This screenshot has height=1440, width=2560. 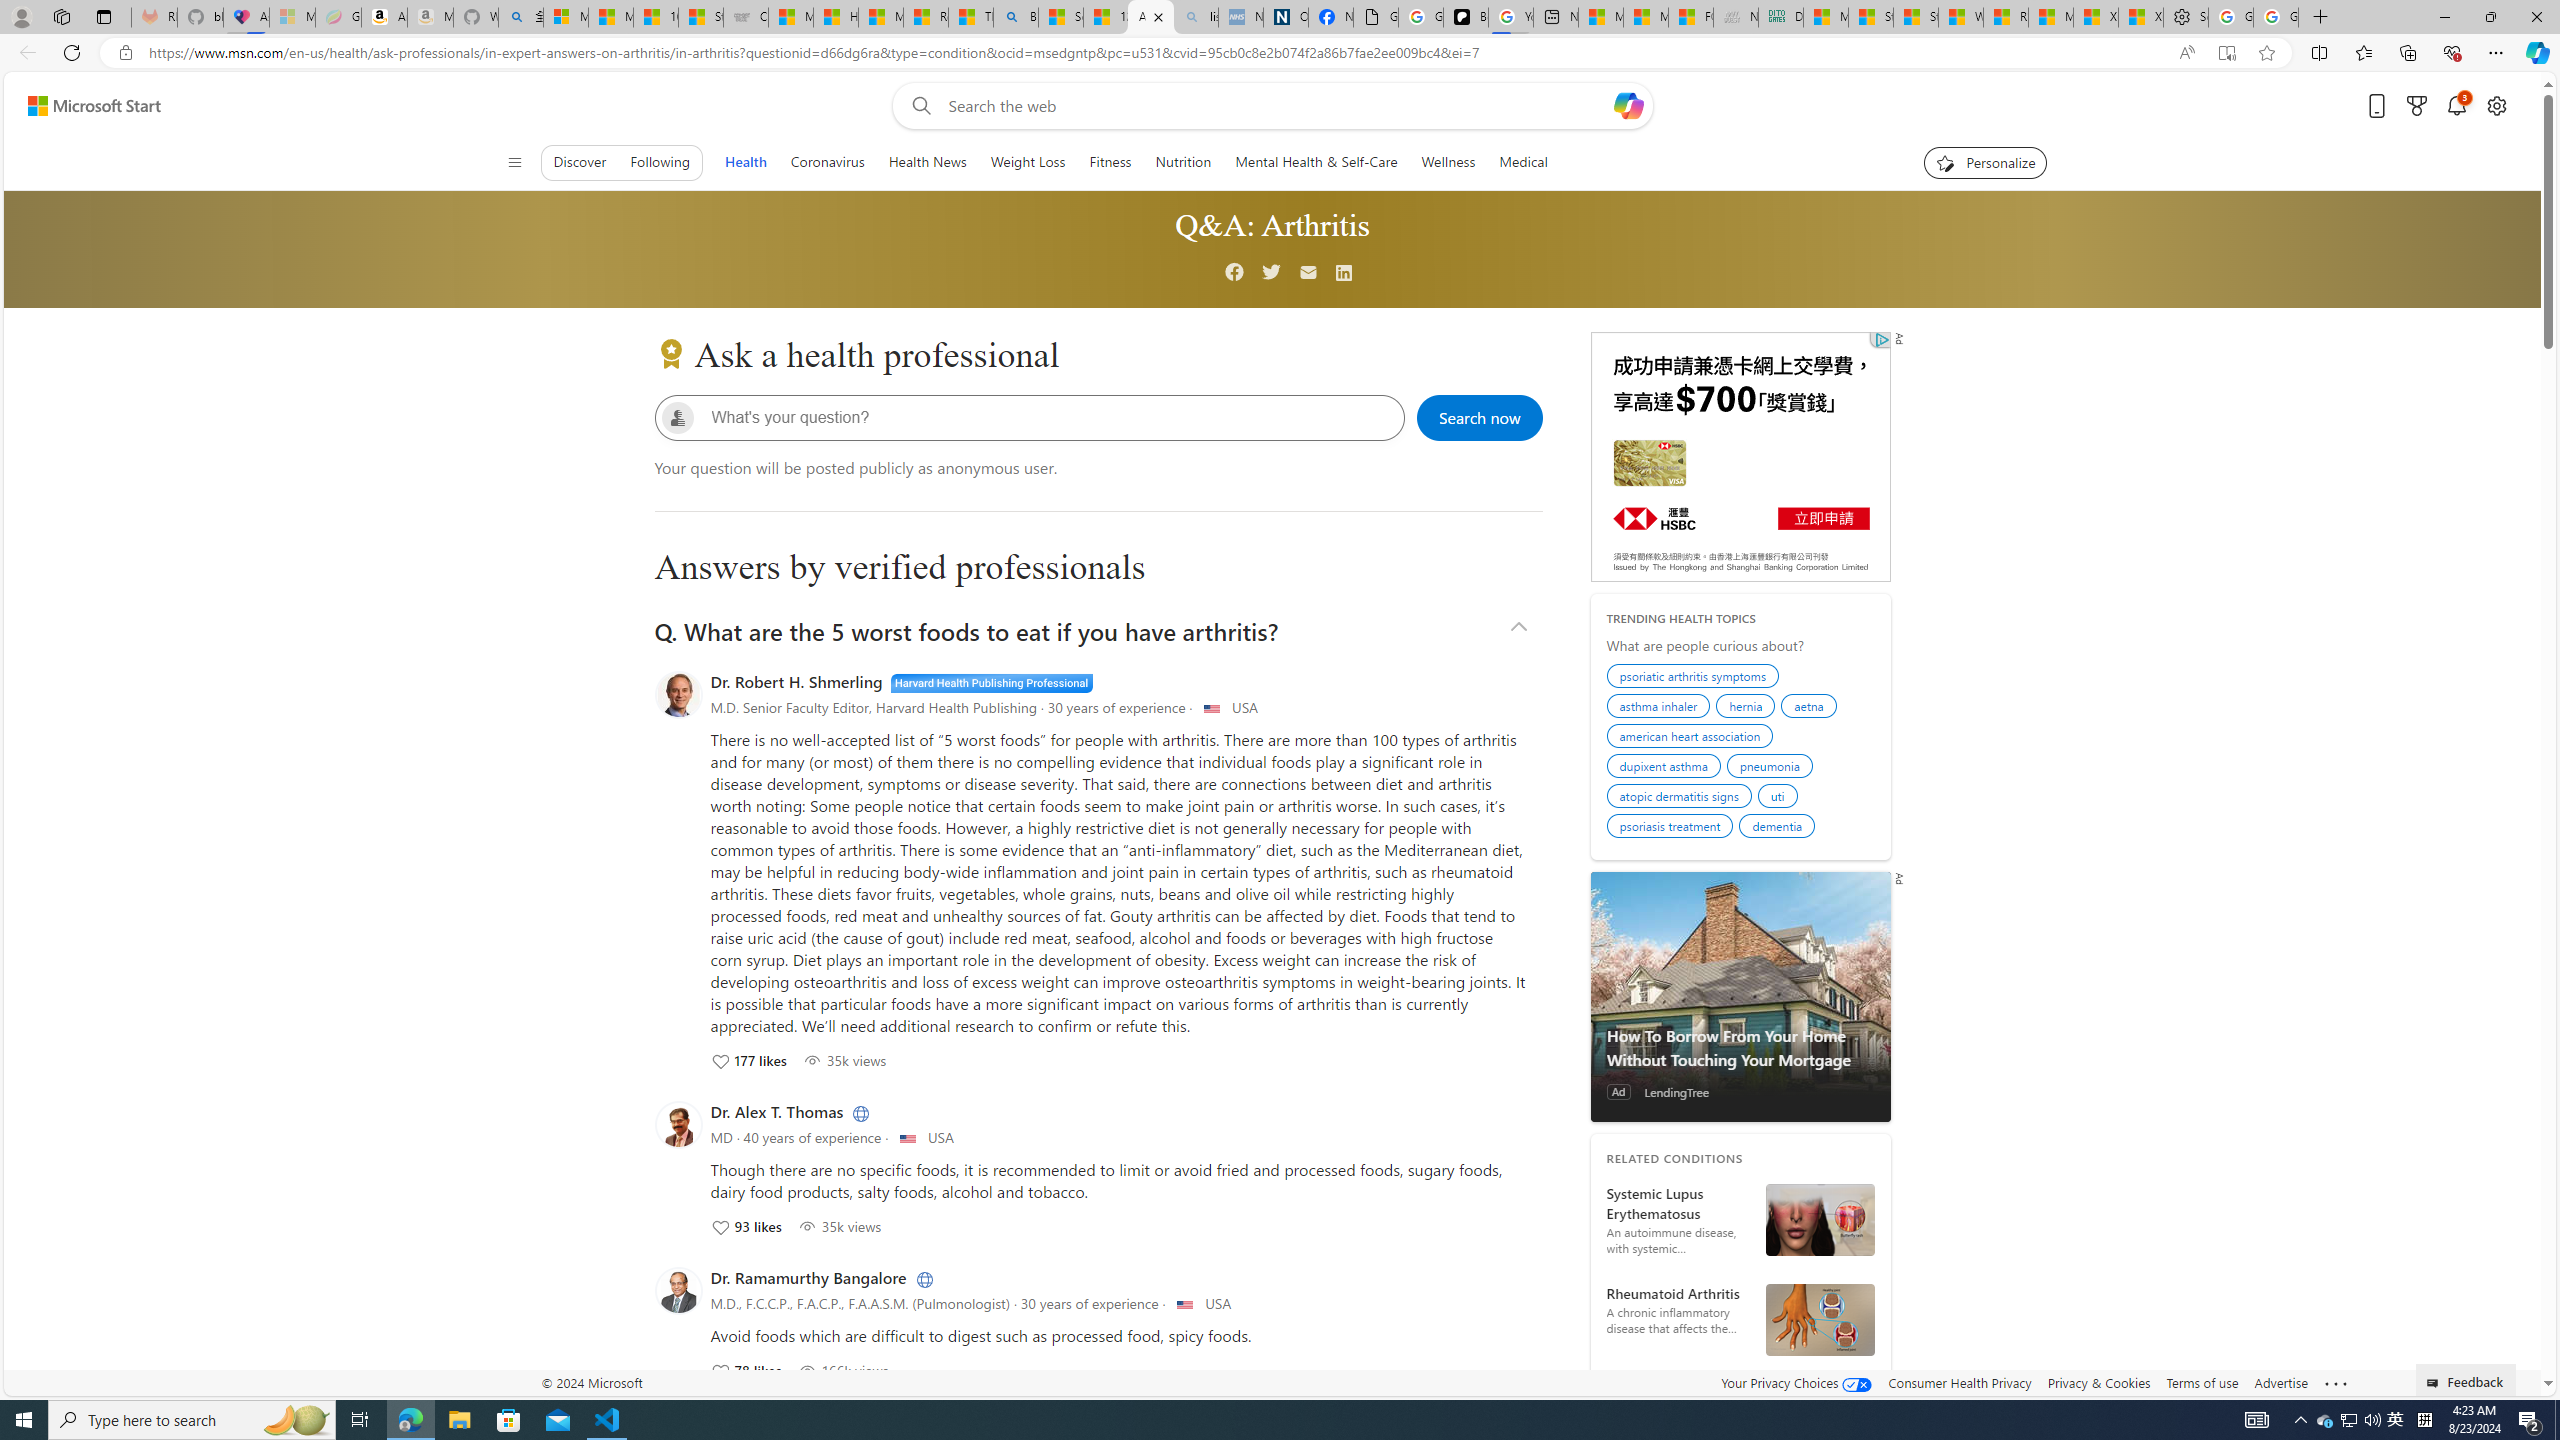 I want to click on Harvard health publishing professional, so click(x=992, y=682).